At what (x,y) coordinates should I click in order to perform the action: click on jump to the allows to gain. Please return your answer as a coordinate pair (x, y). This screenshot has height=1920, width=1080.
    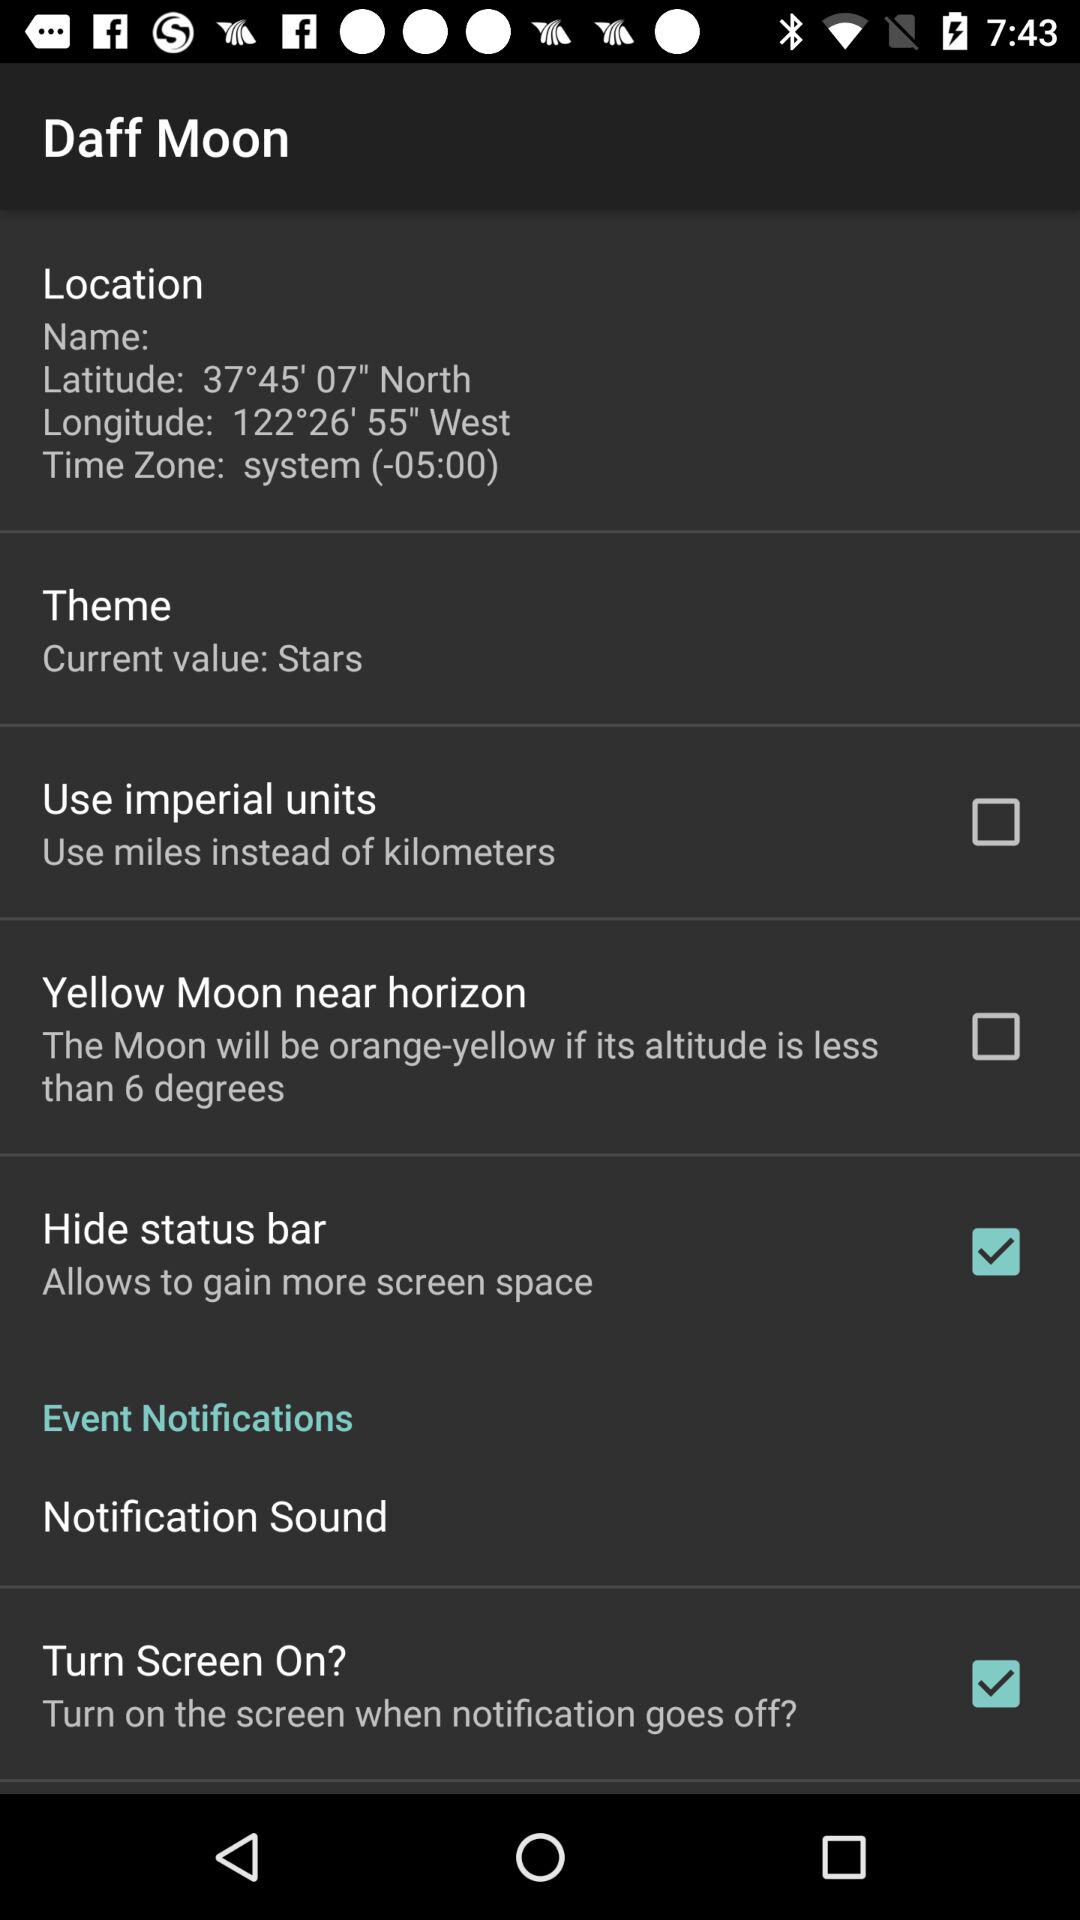
    Looking at the image, I should click on (318, 1280).